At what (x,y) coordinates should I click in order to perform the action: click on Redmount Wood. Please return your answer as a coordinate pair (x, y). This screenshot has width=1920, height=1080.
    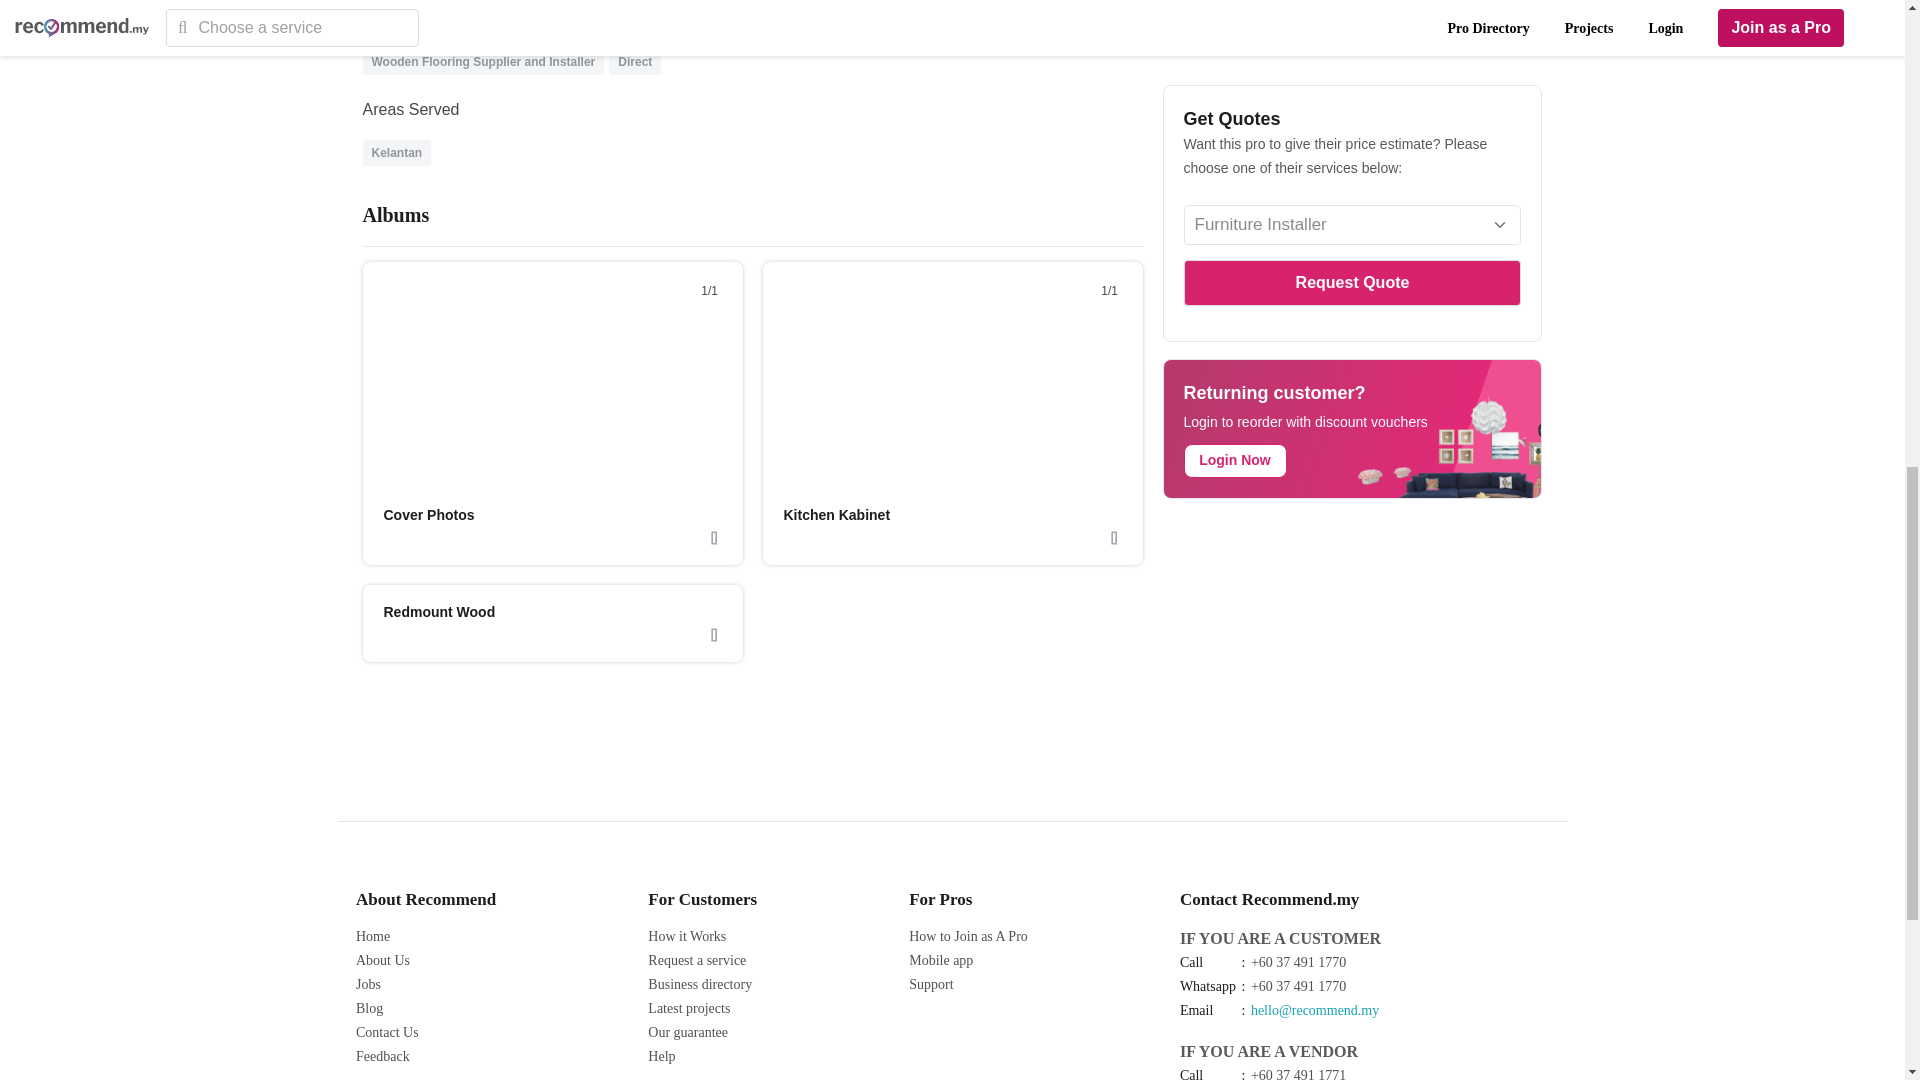
    Looking at the image, I should click on (440, 611).